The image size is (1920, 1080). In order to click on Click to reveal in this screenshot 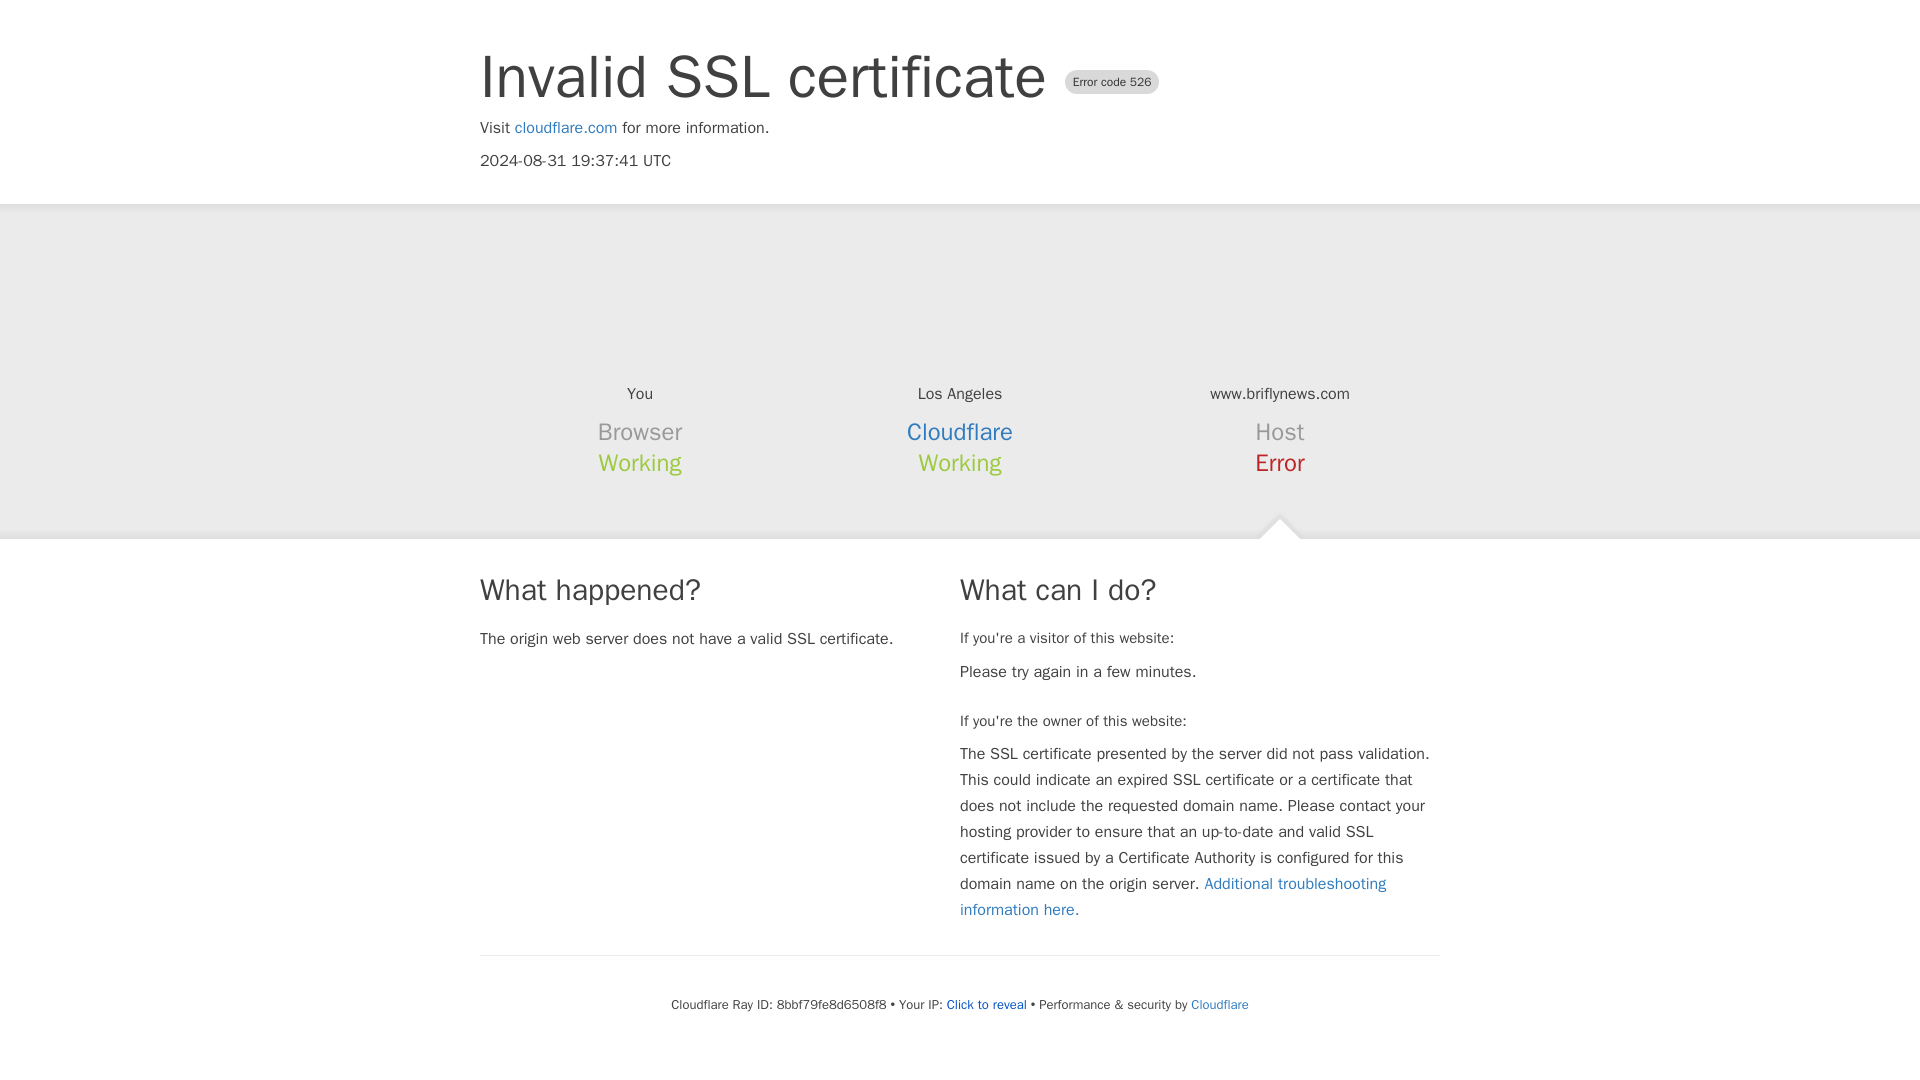, I will do `click(986, 1004)`.